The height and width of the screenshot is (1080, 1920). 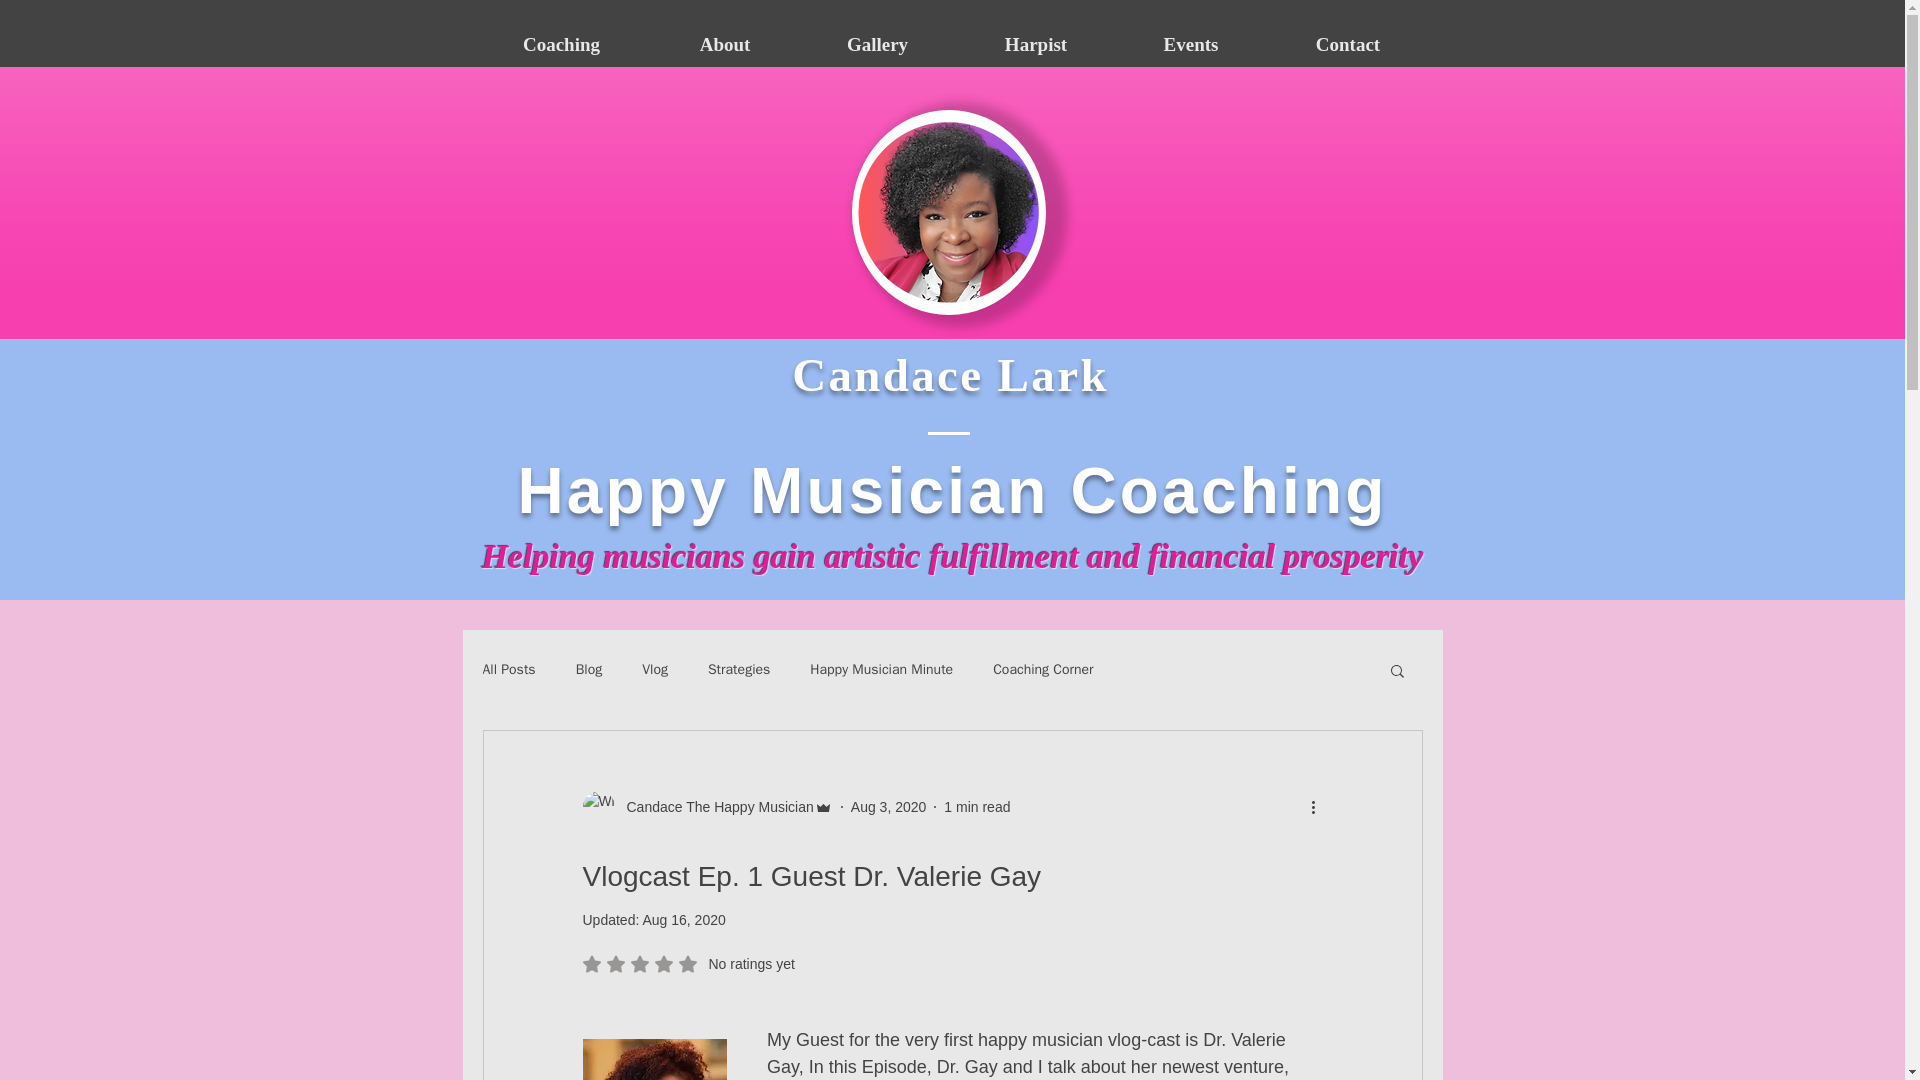 What do you see at coordinates (1042, 670) in the screenshot?
I see `Coaching Corner` at bounding box center [1042, 670].